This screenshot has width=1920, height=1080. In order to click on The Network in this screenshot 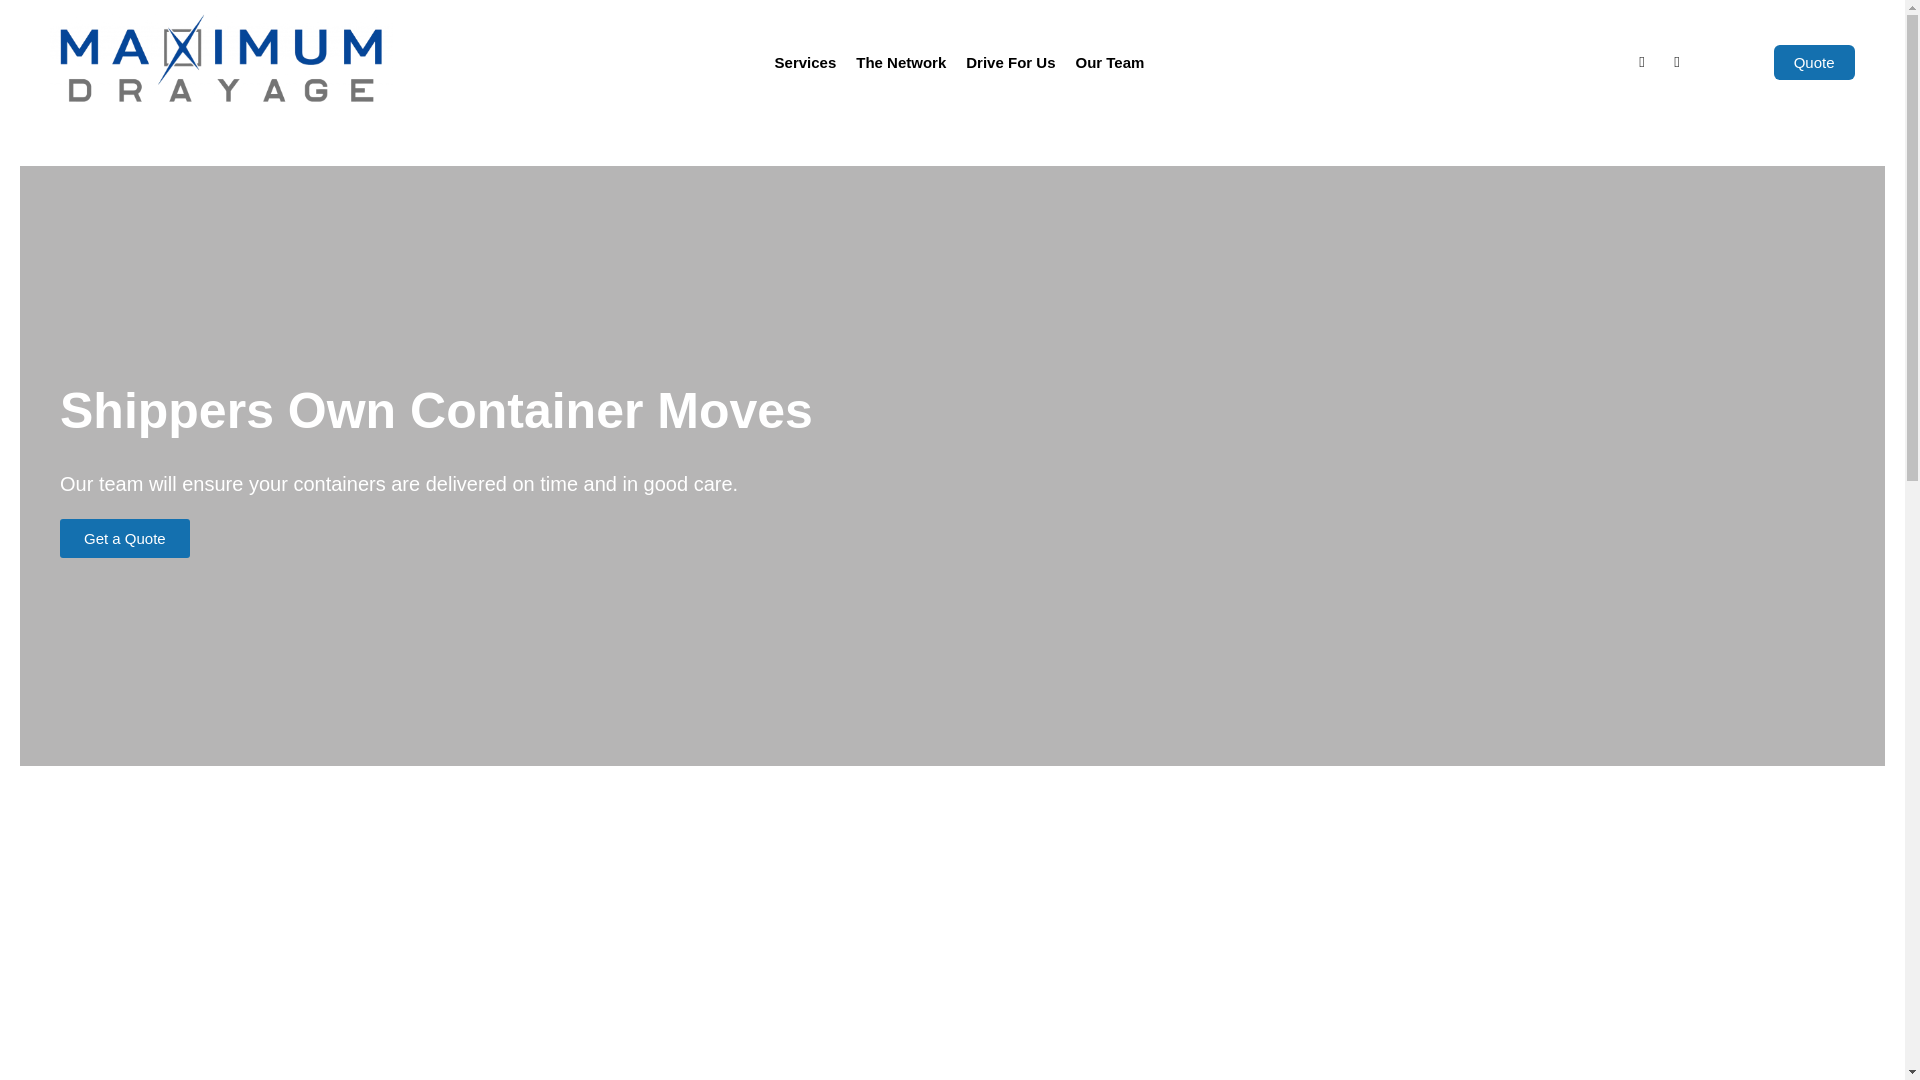, I will do `click(901, 62)`.